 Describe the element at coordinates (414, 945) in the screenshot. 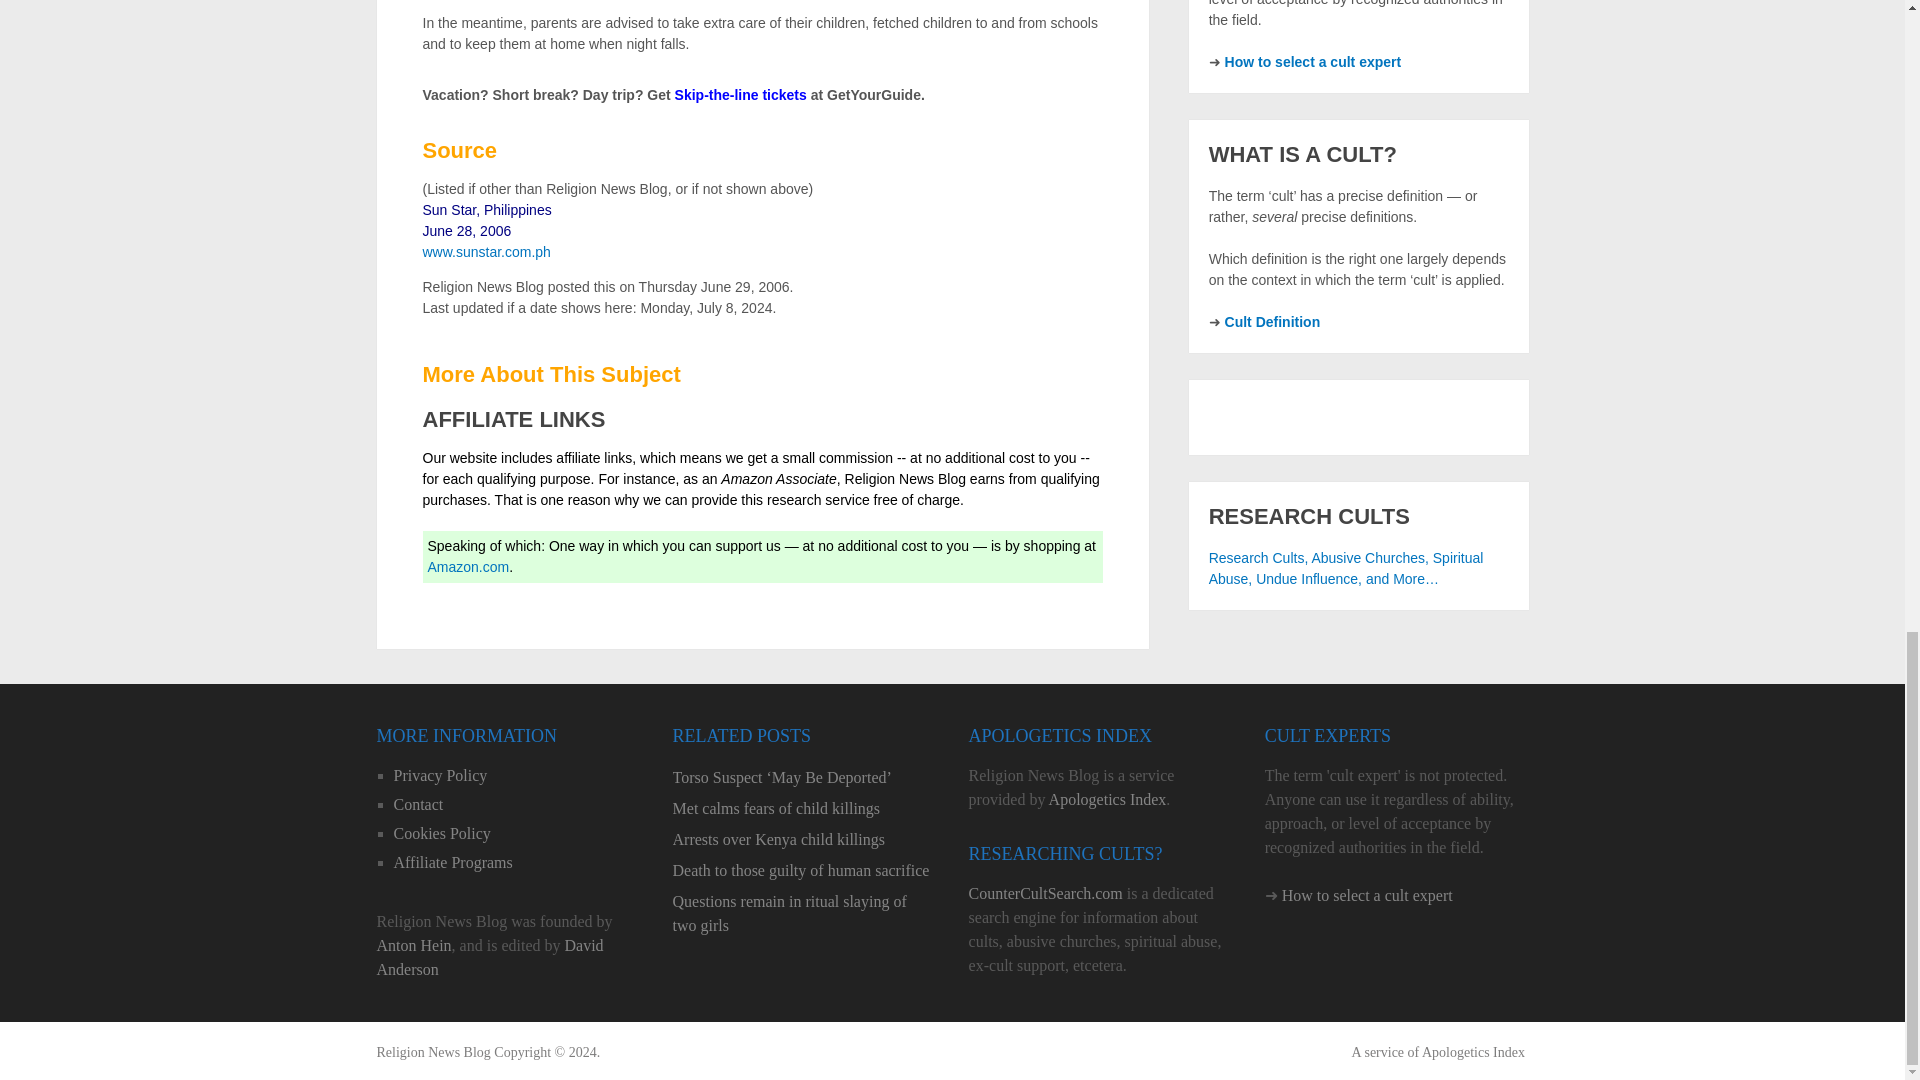

I see `Anton Hein` at that location.